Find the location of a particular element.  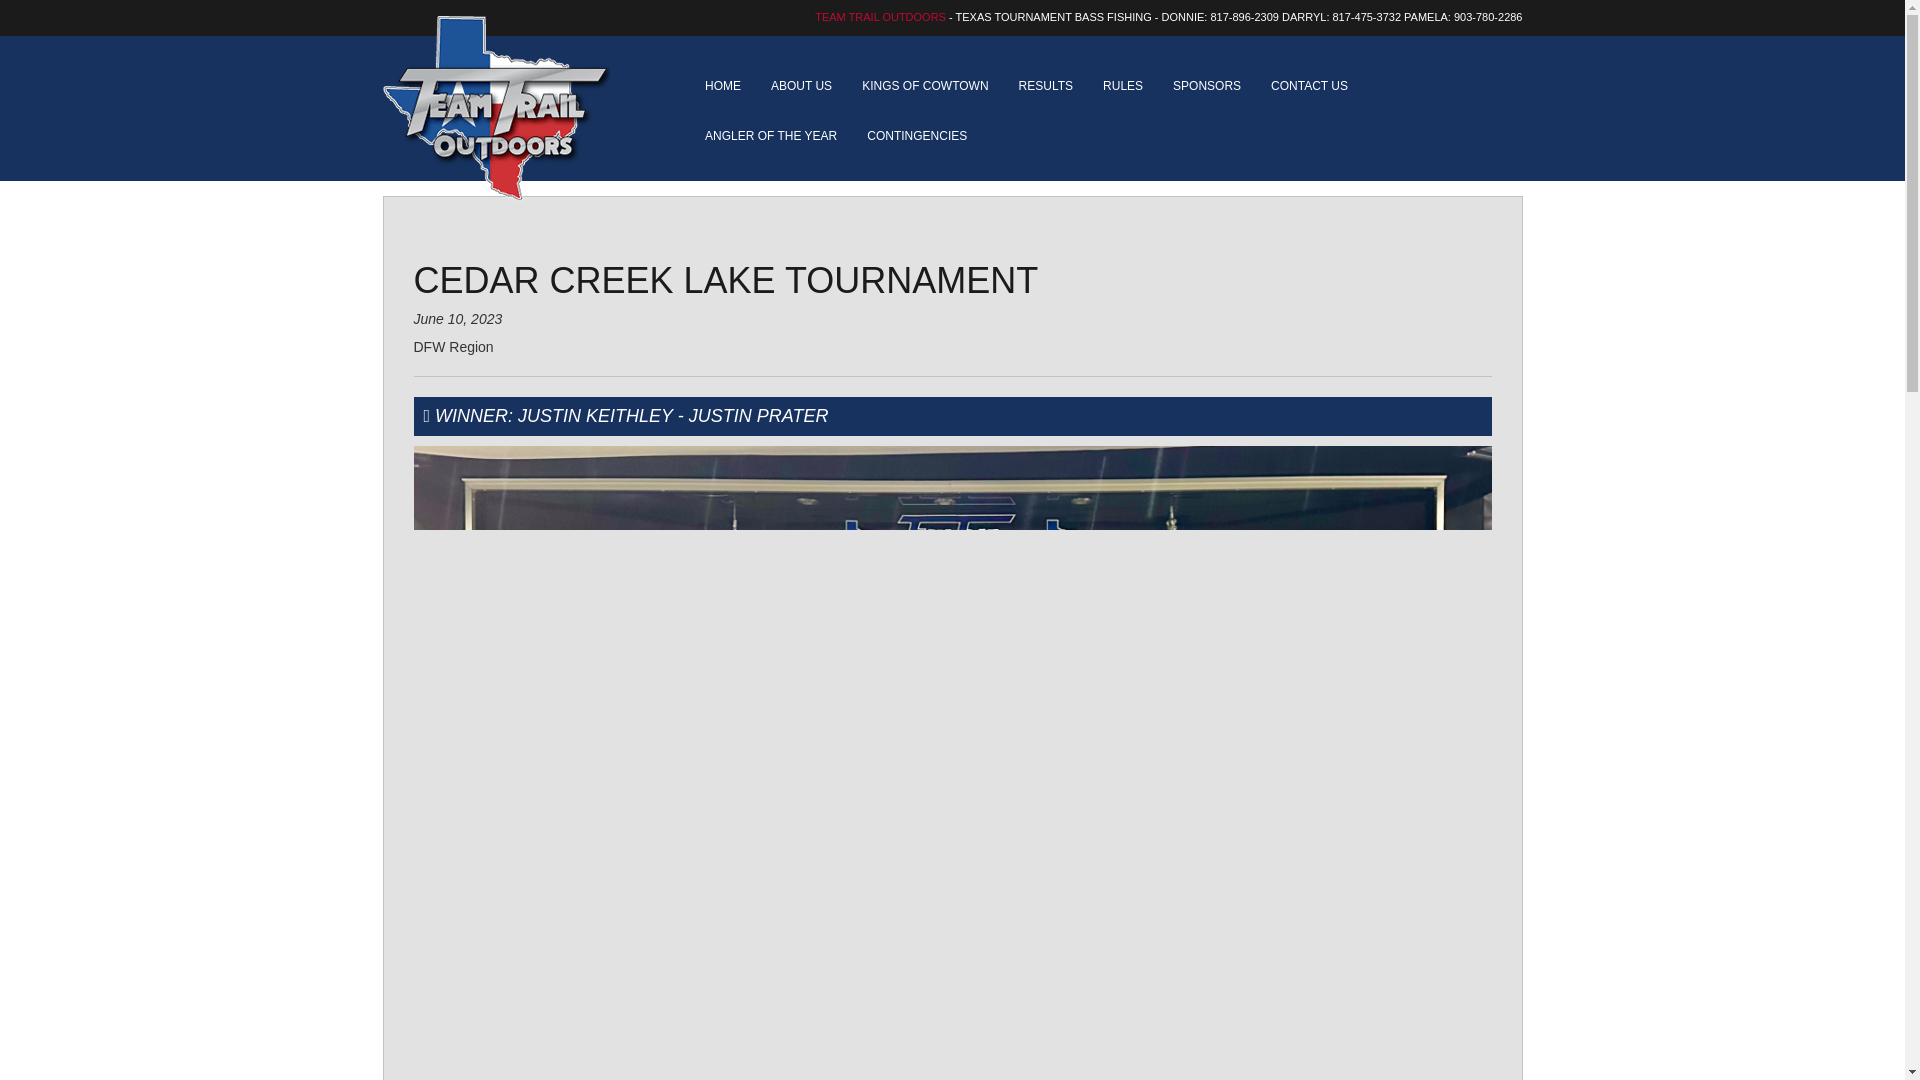

CONTACT US is located at coordinates (1309, 86).